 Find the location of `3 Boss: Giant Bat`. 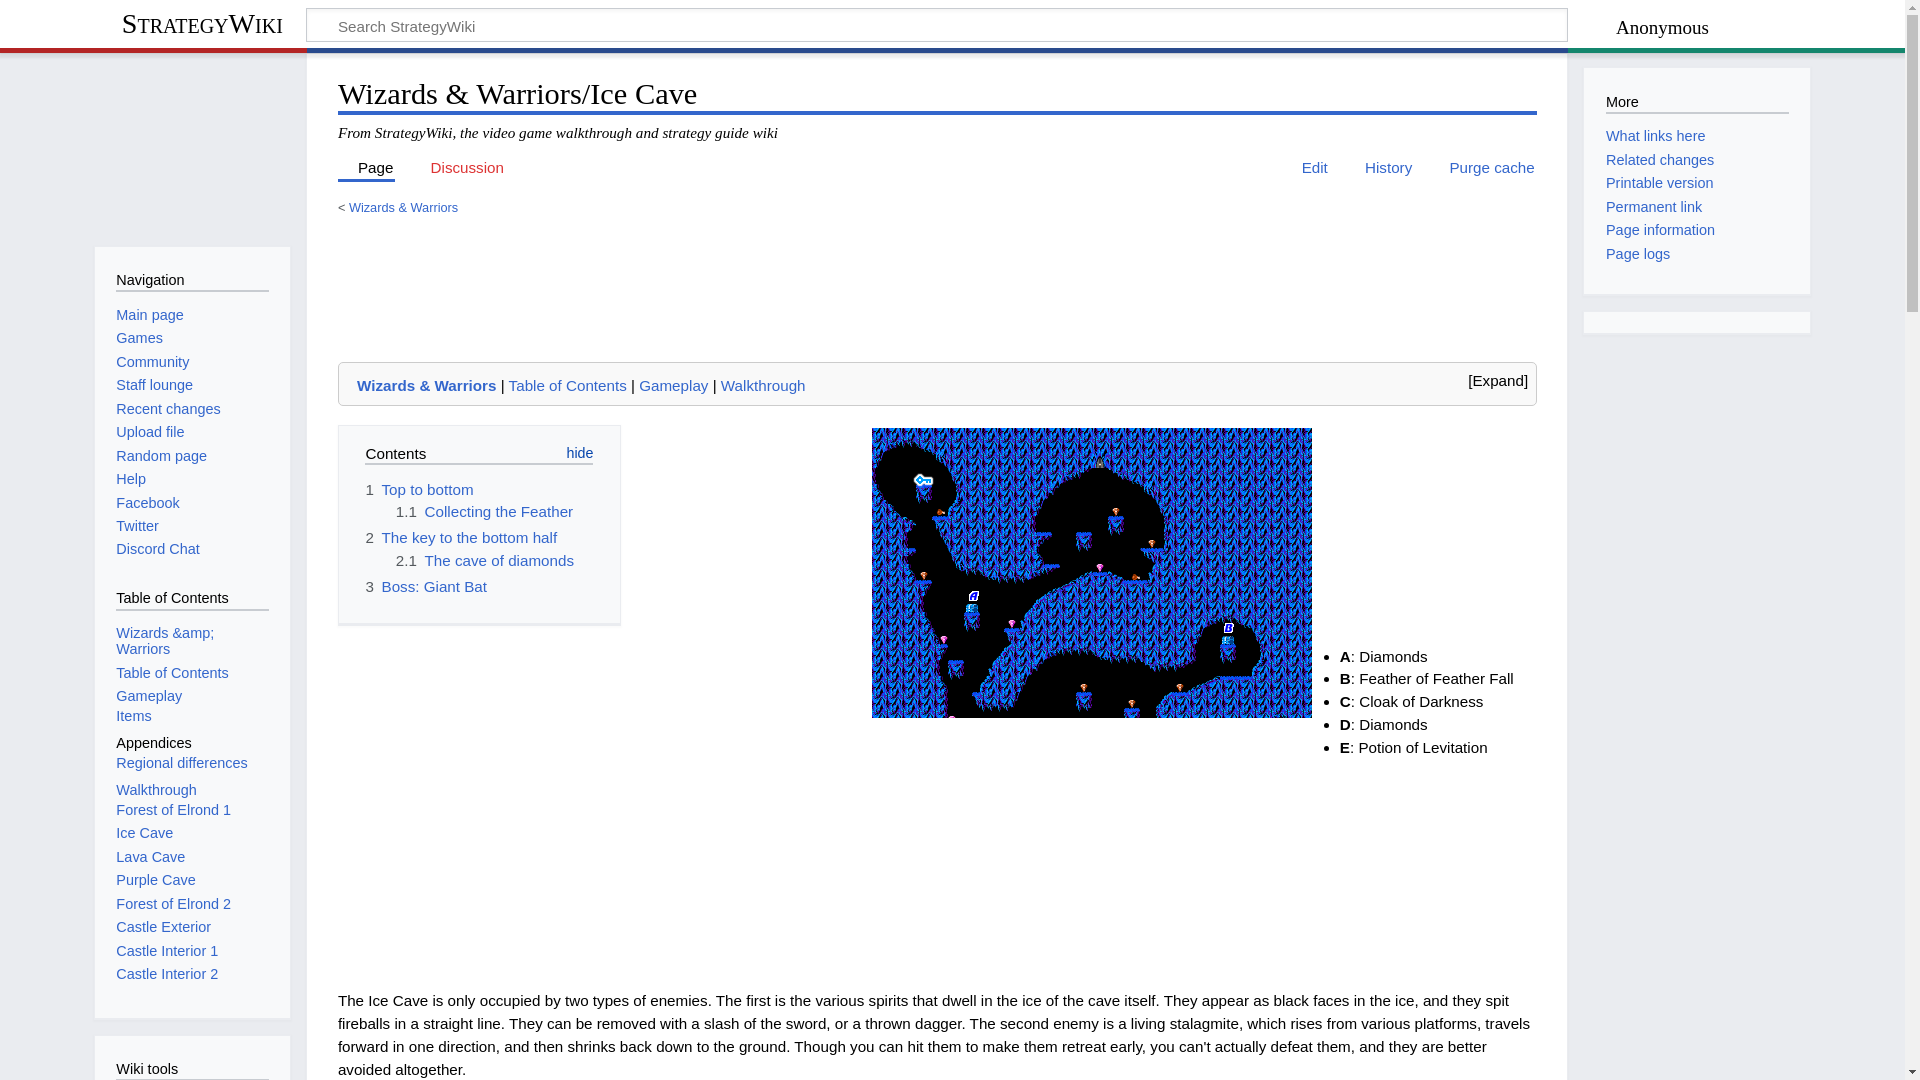

3 Boss: Giant Bat is located at coordinates (426, 586).